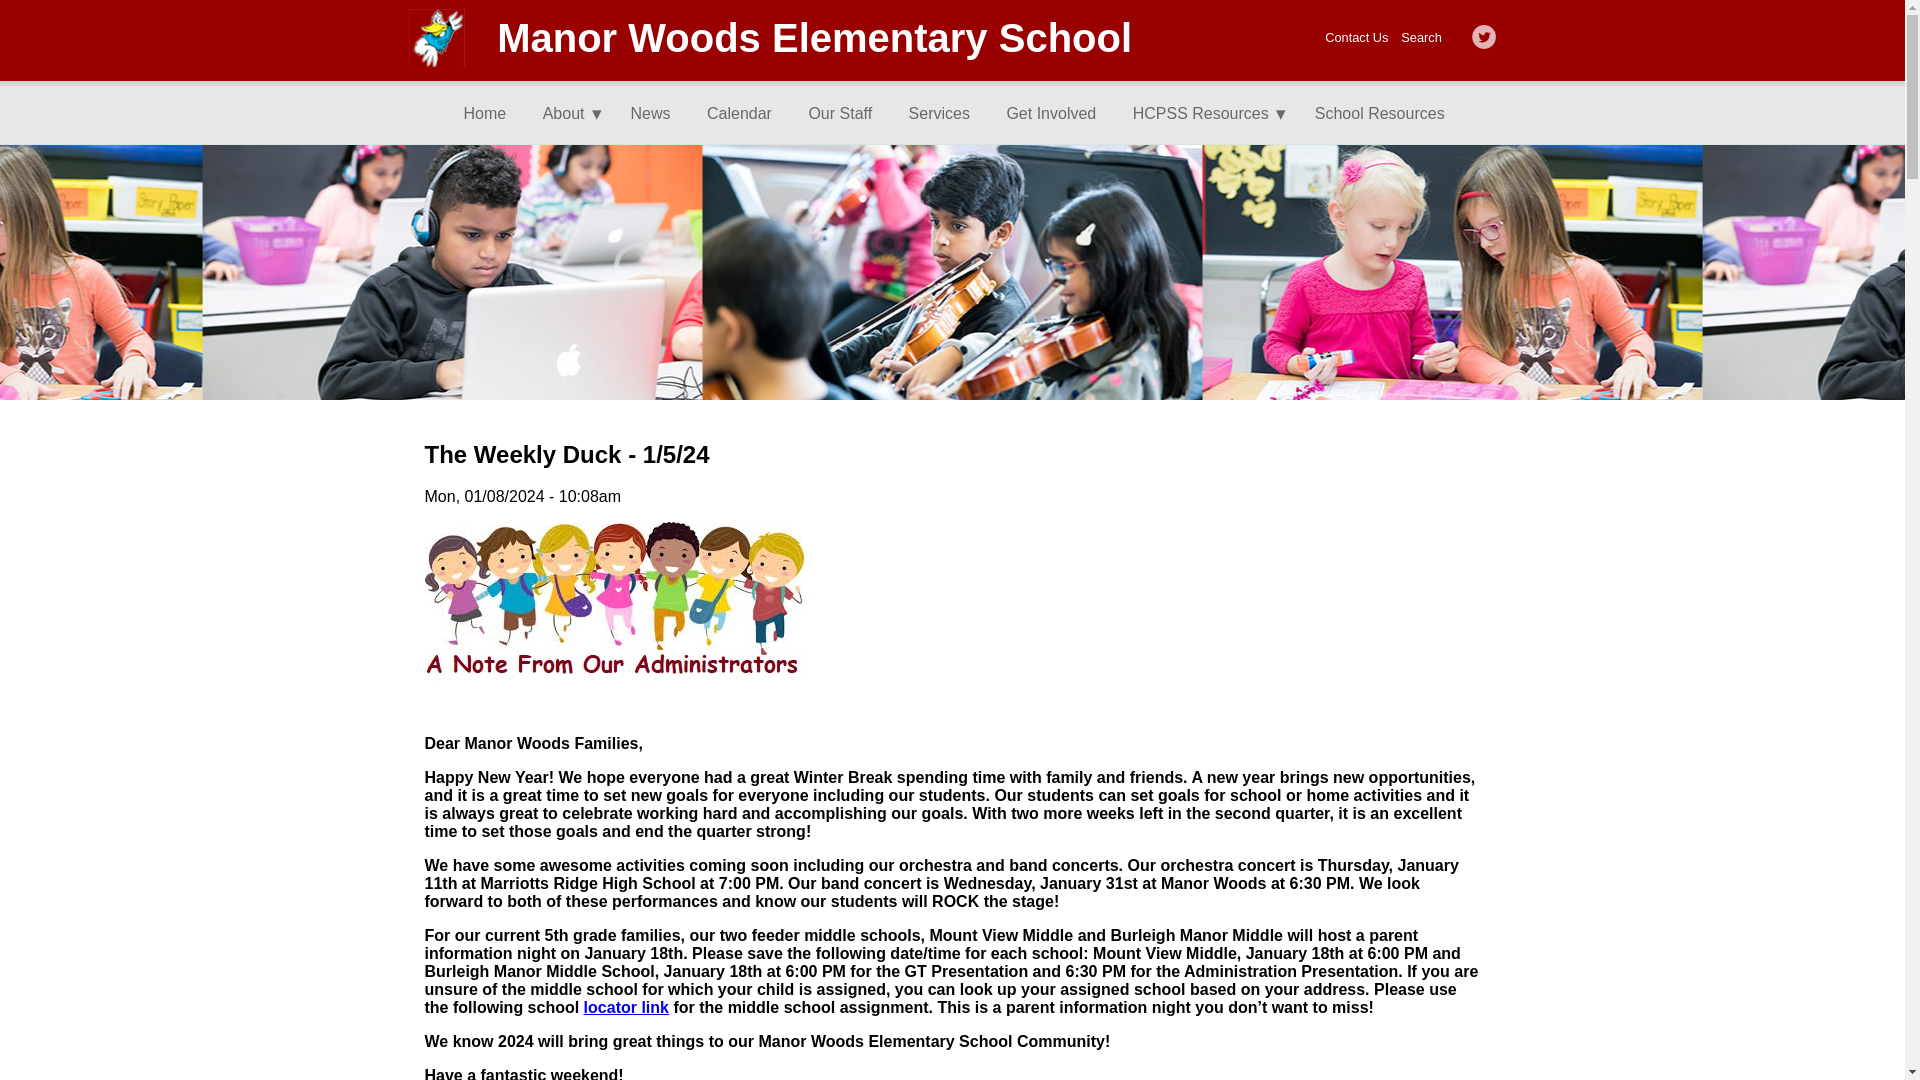 The height and width of the screenshot is (1080, 1920). I want to click on Services, so click(947, 114).